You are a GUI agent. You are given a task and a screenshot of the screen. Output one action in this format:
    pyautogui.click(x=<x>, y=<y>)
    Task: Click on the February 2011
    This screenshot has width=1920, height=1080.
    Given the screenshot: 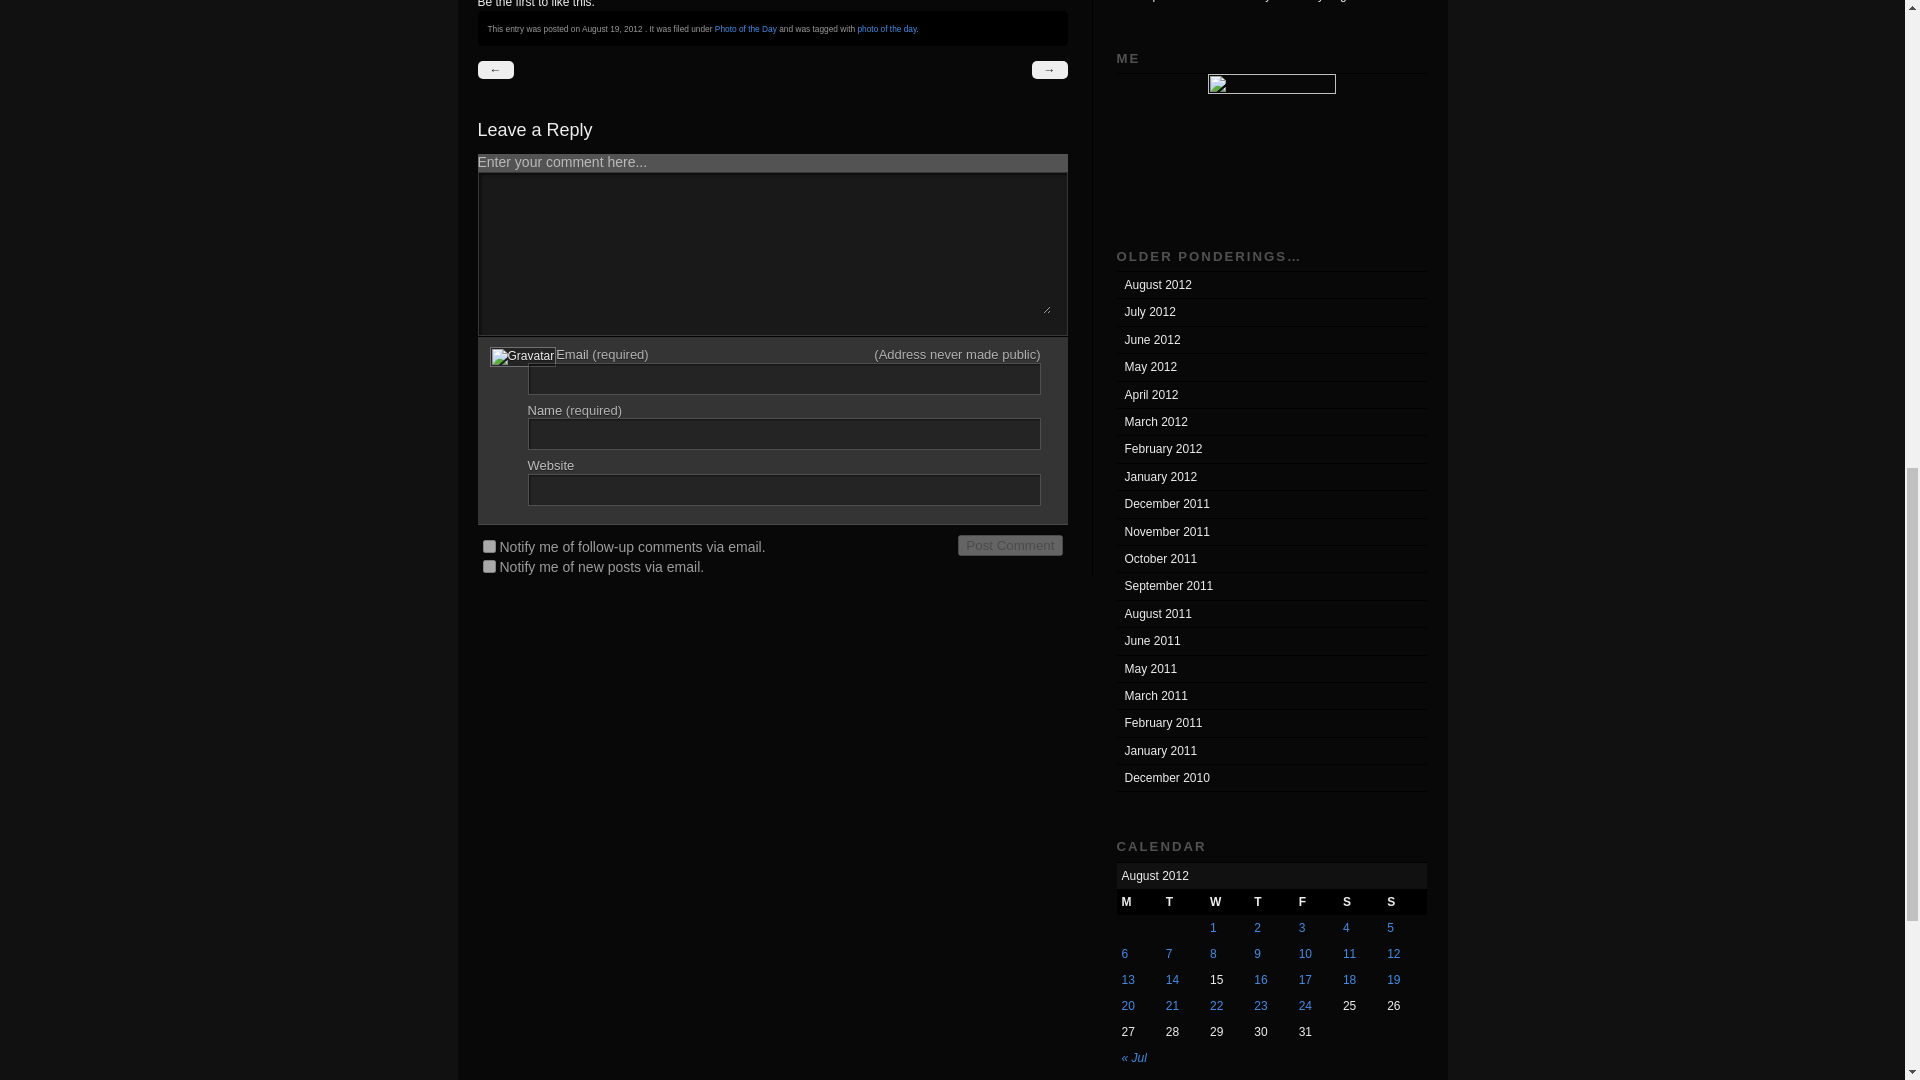 What is the action you would take?
    pyautogui.click(x=1270, y=722)
    